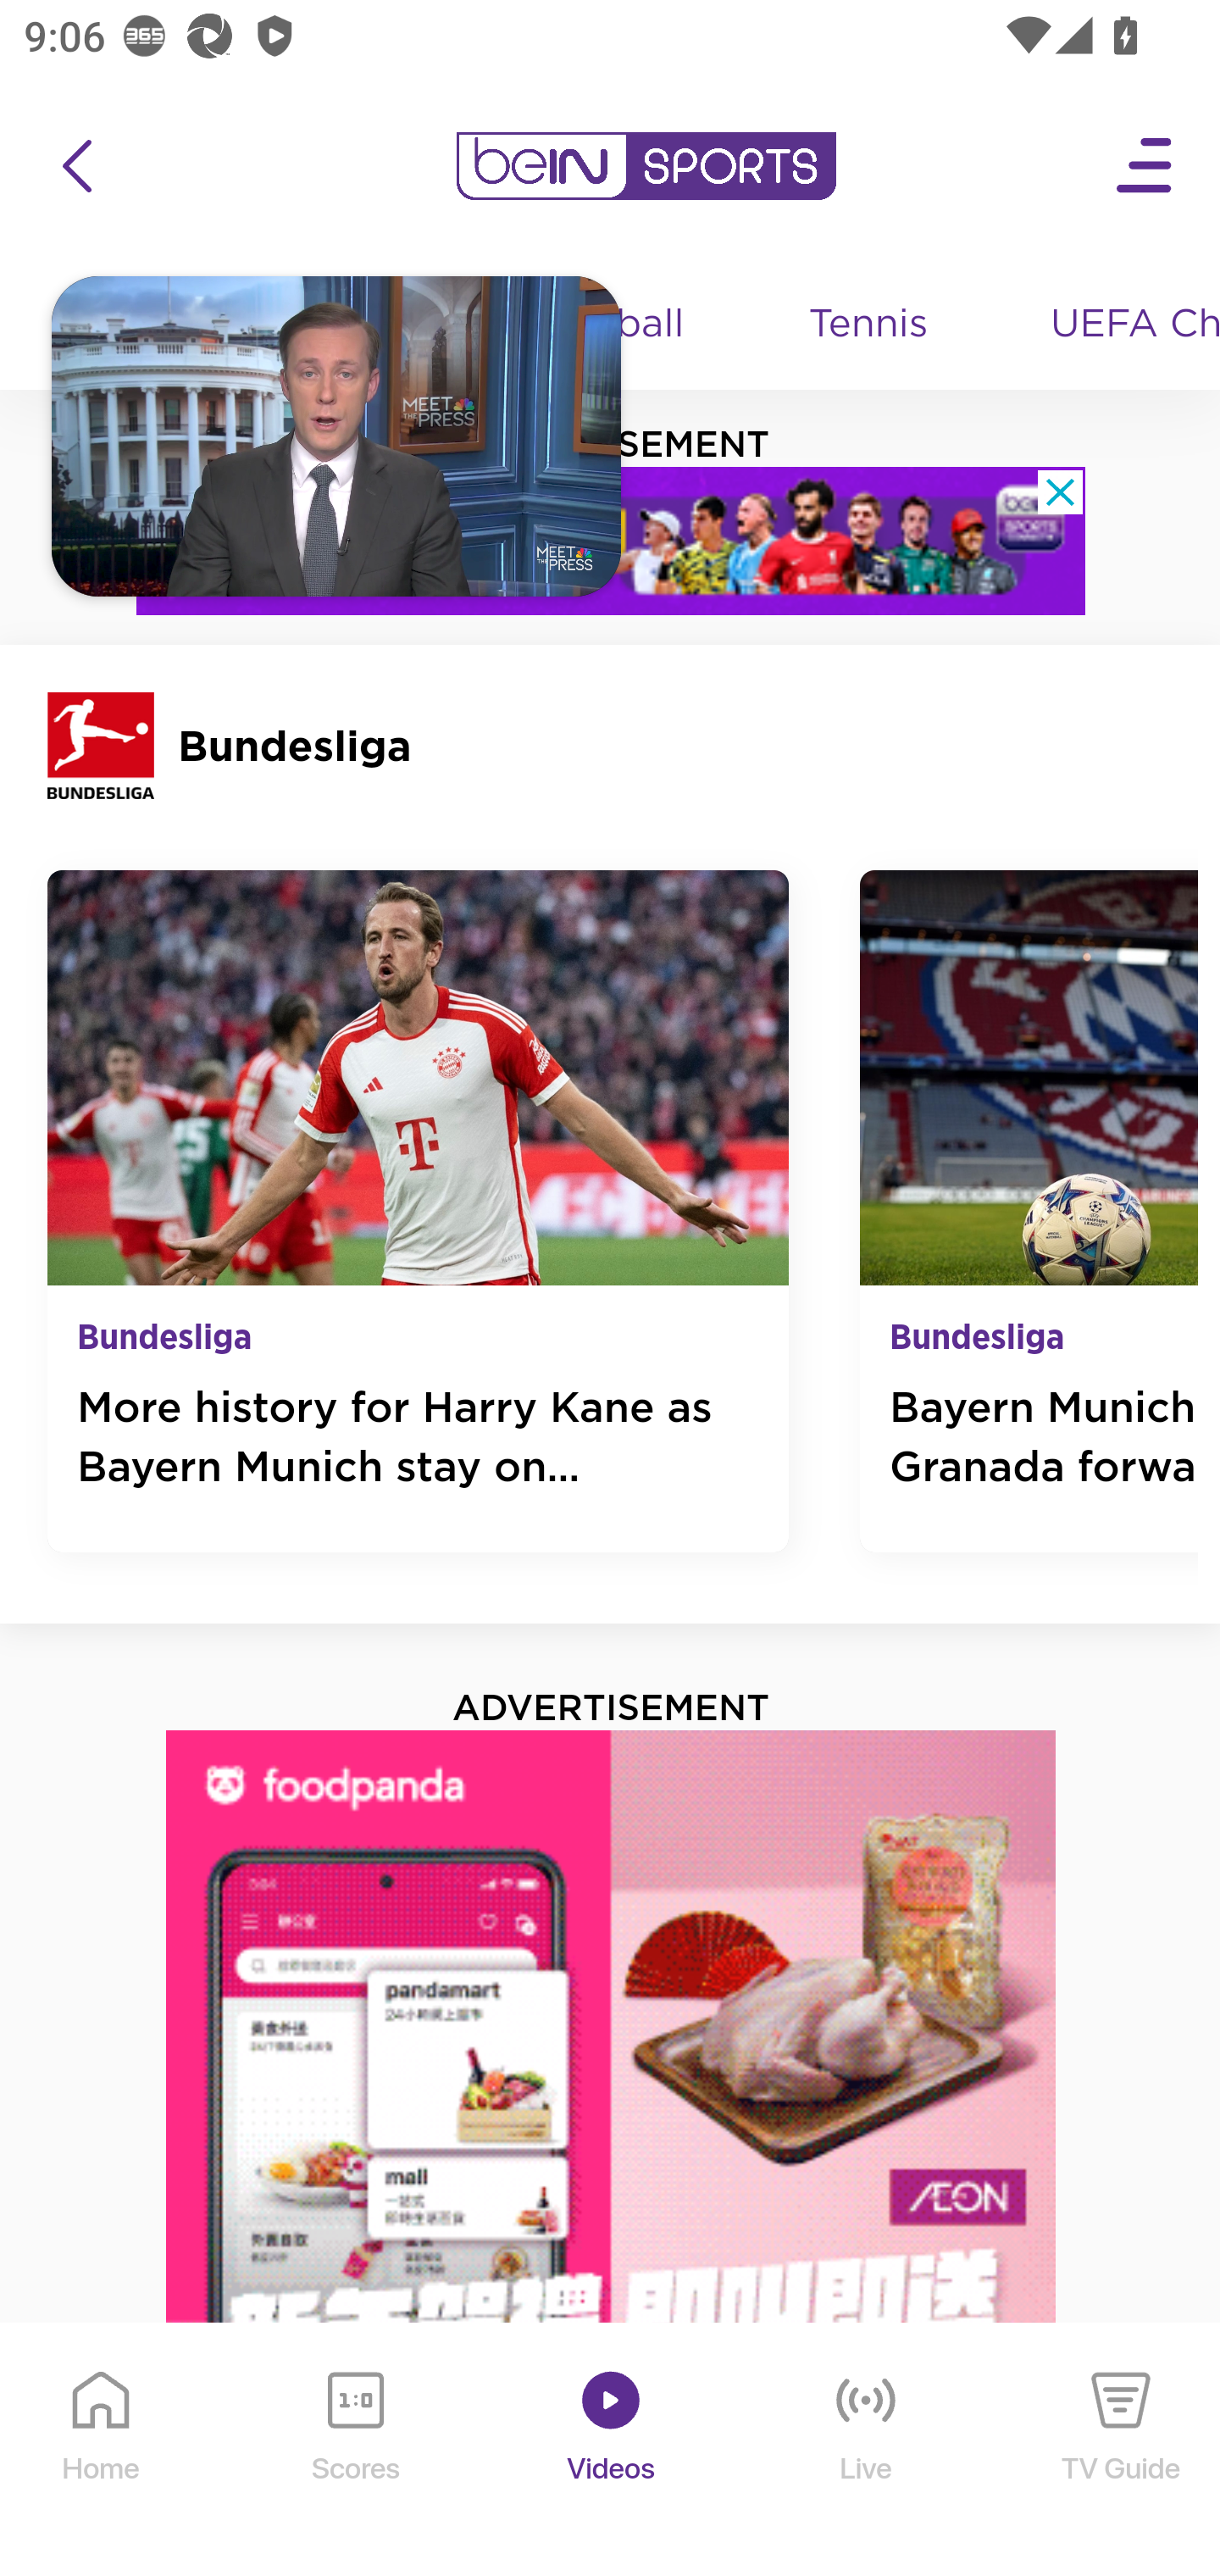 This screenshot has width=1220, height=2576. What do you see at coordinates (870, 325) in the screenshot?
I see `Tennis` at bounding box center [870, 325].